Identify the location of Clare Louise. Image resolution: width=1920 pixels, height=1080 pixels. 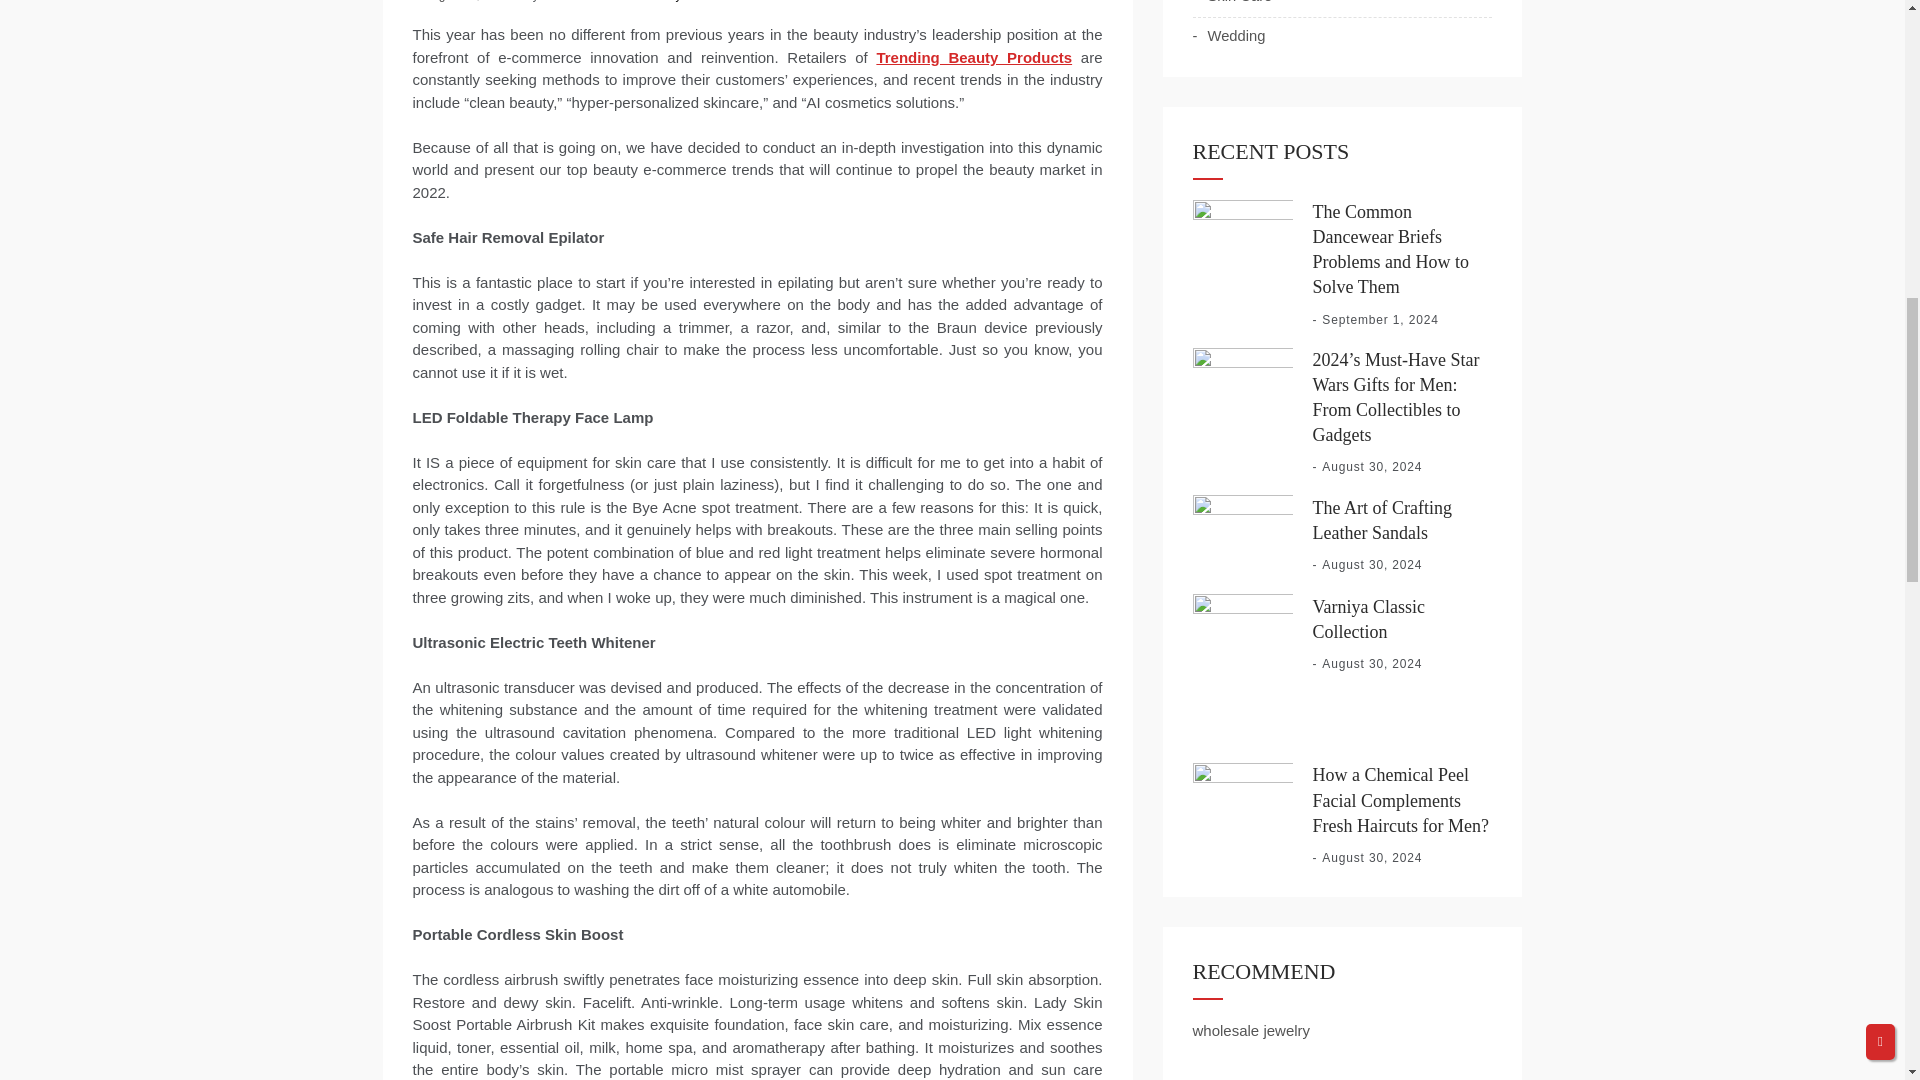
(582, 1).